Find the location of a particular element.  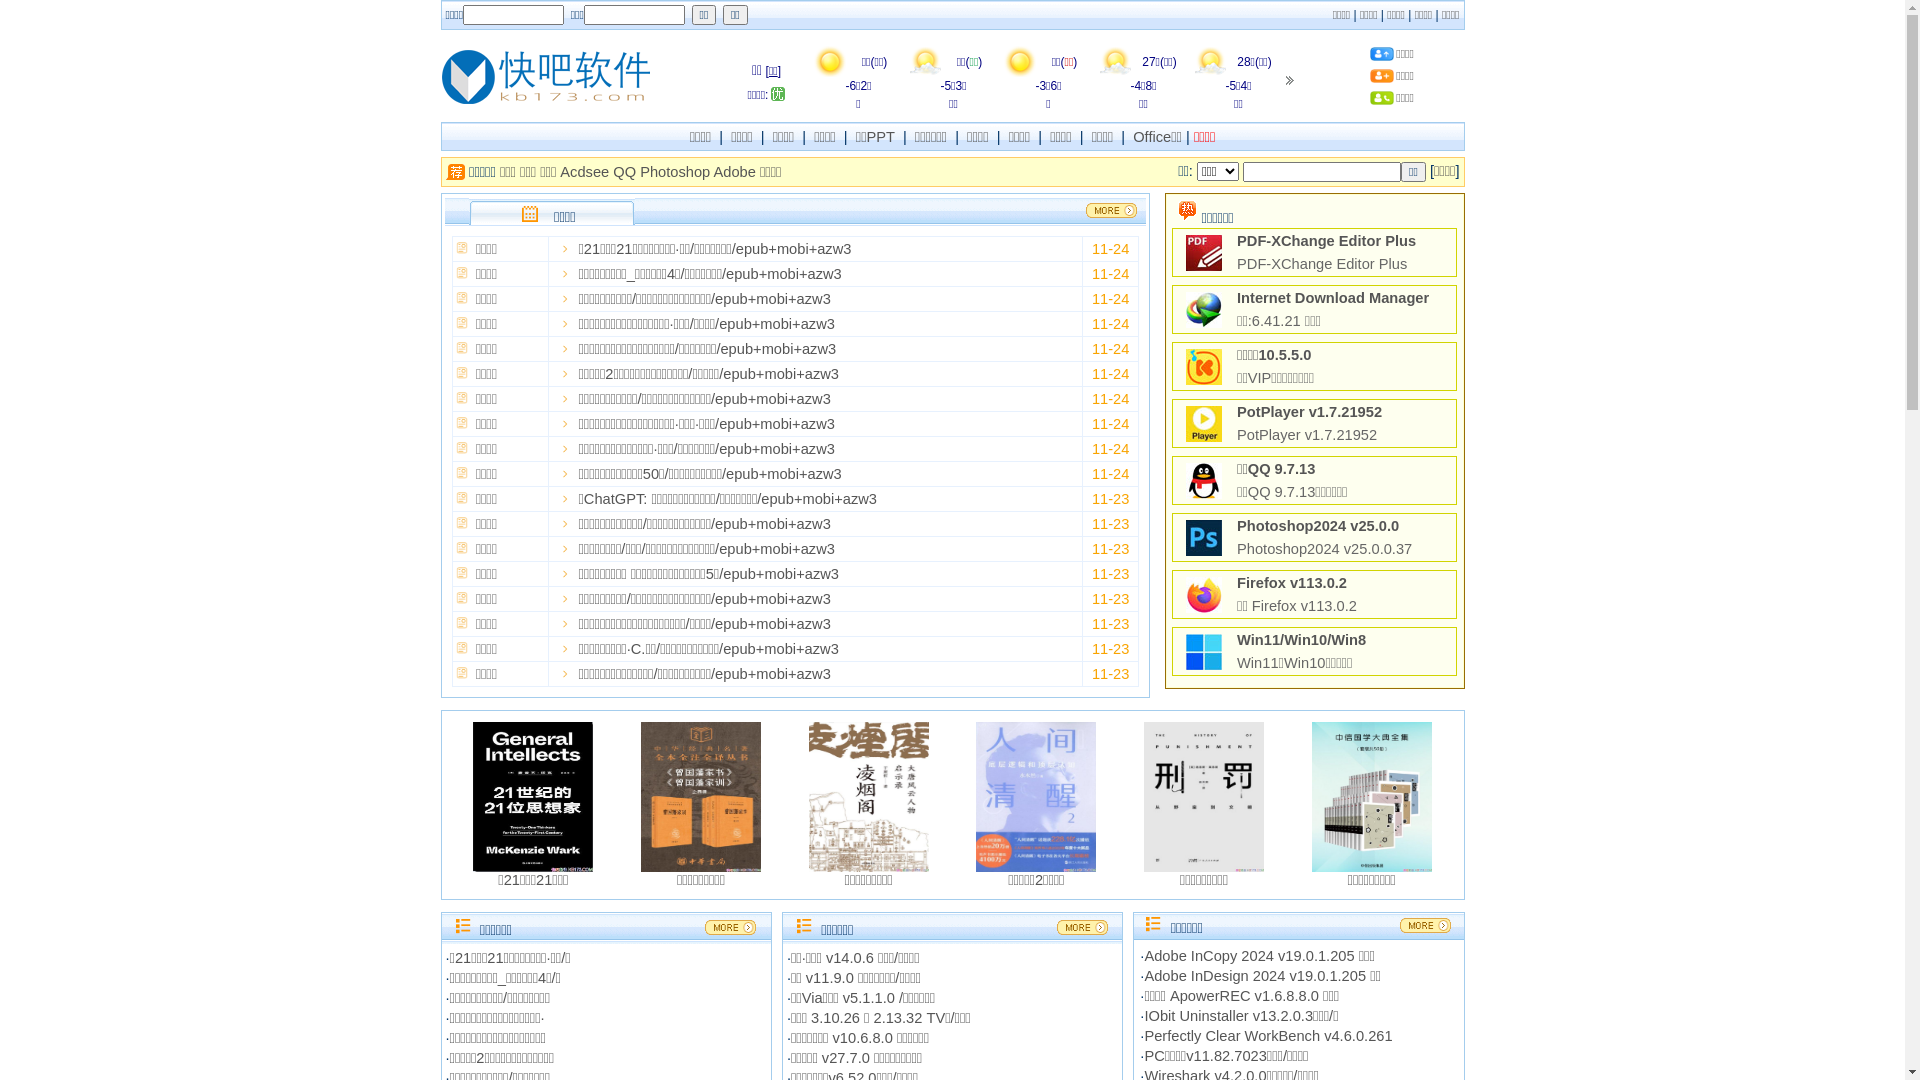

Adobe is located at coordinates (735, 172).